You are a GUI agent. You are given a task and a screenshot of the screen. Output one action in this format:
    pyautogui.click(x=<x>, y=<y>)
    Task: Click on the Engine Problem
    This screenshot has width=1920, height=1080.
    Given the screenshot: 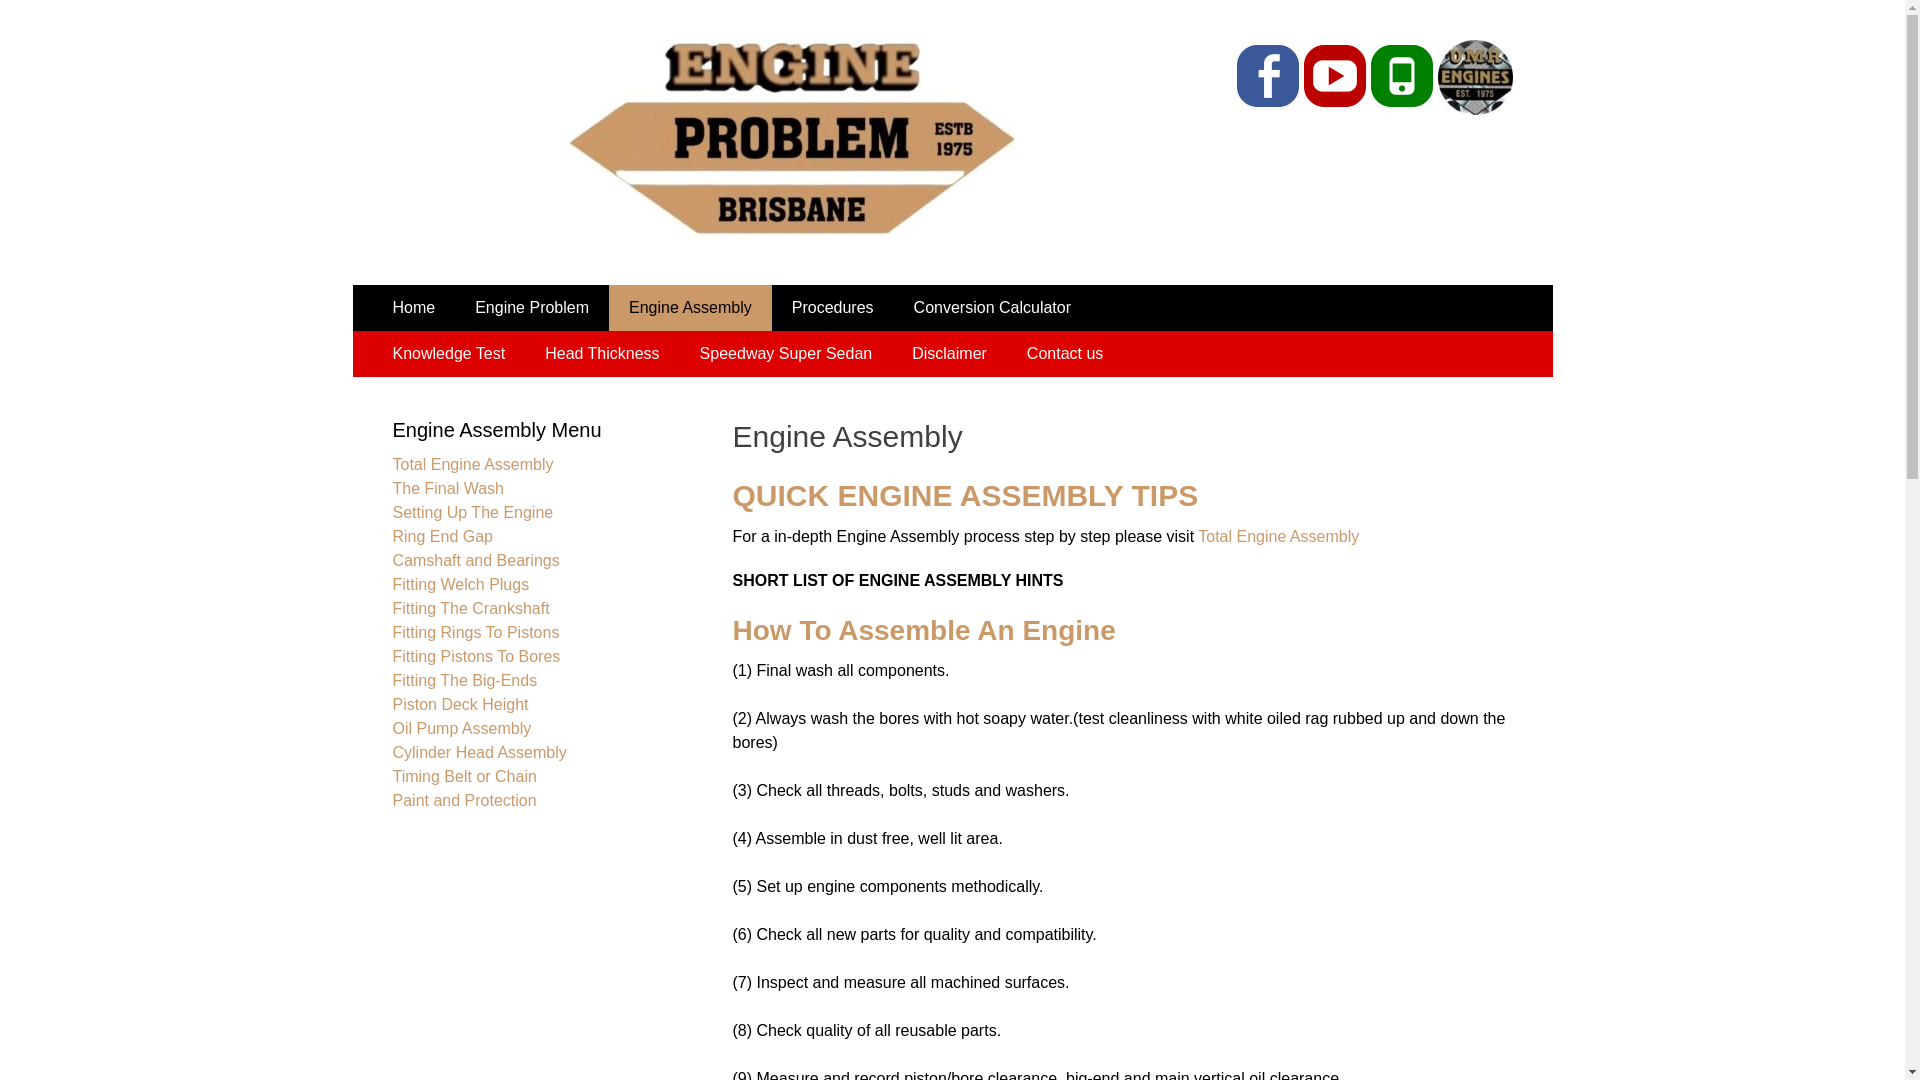 What is the action you would take?
    pyautogui.click(x=532, y=308)
    